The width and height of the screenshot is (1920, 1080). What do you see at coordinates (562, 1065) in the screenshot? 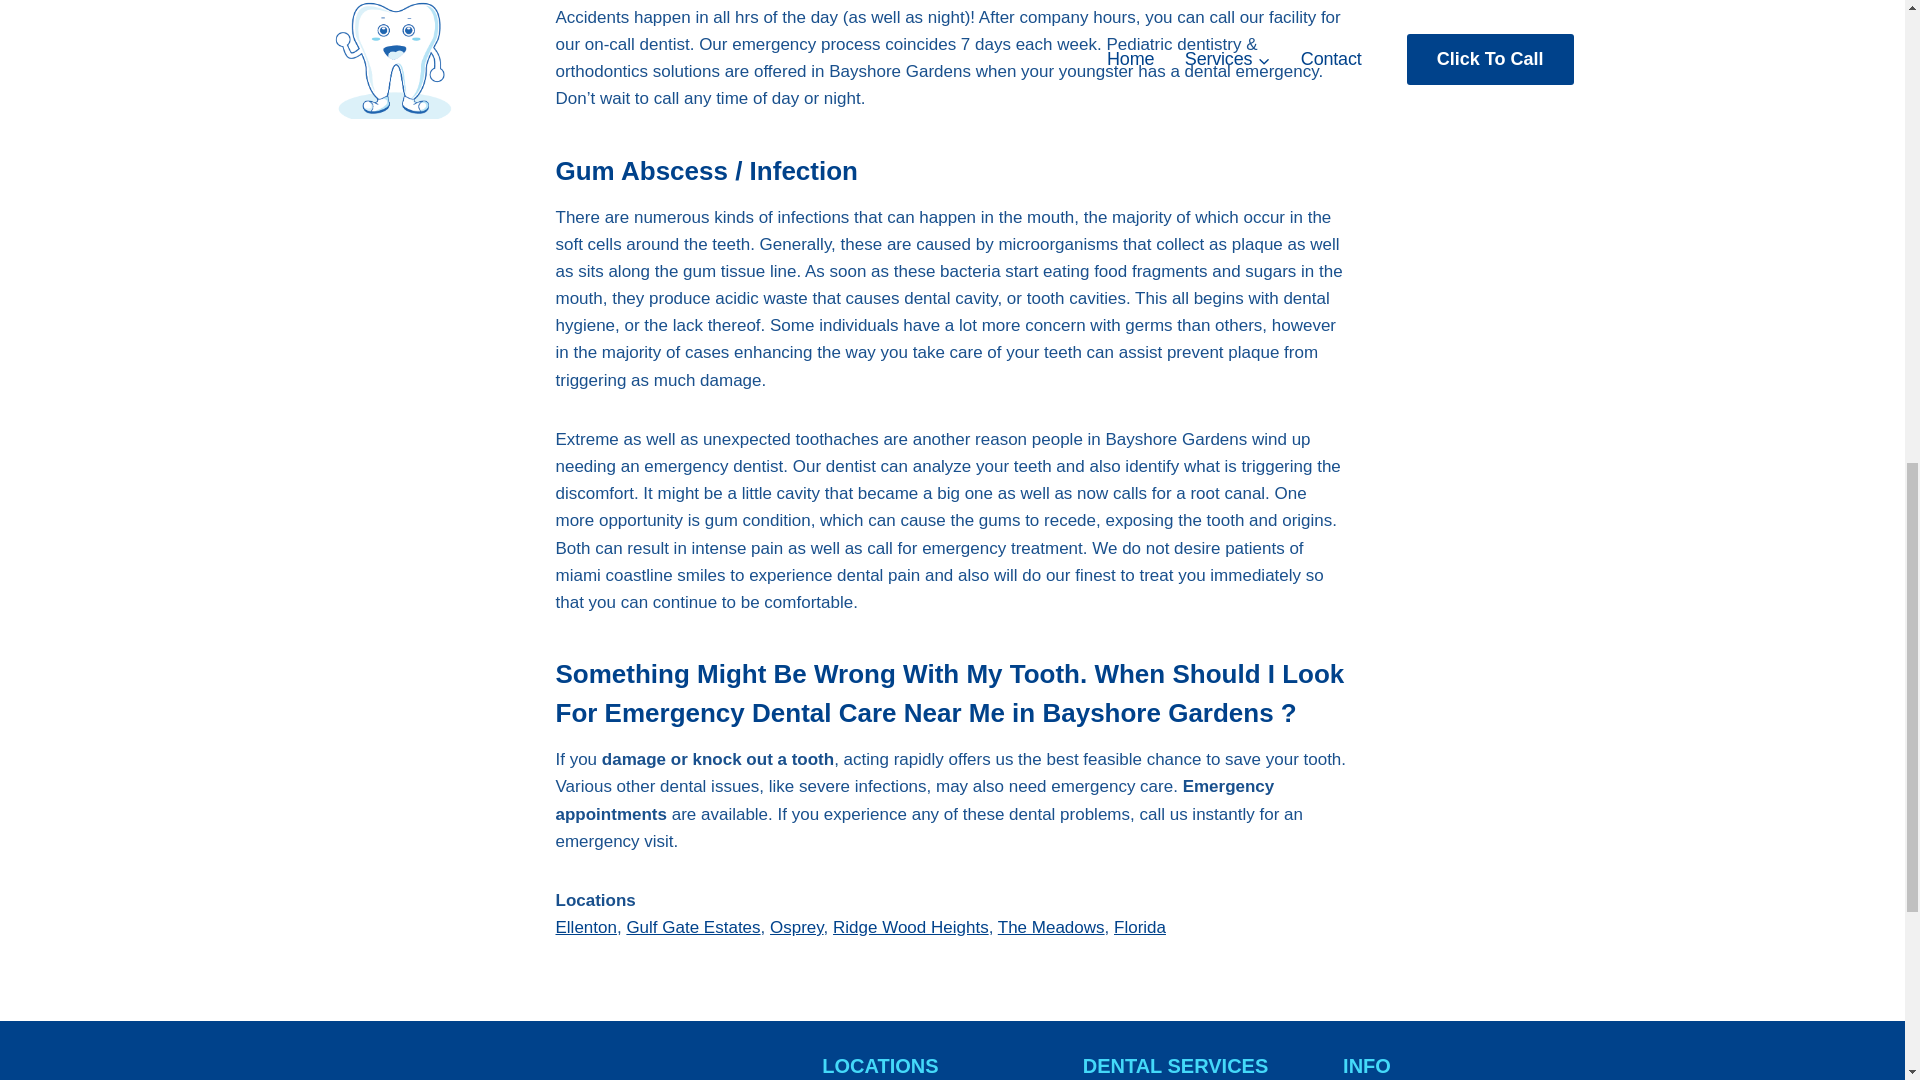
I see `Google map of Venice Florida` at bounding box center [562, 1065].